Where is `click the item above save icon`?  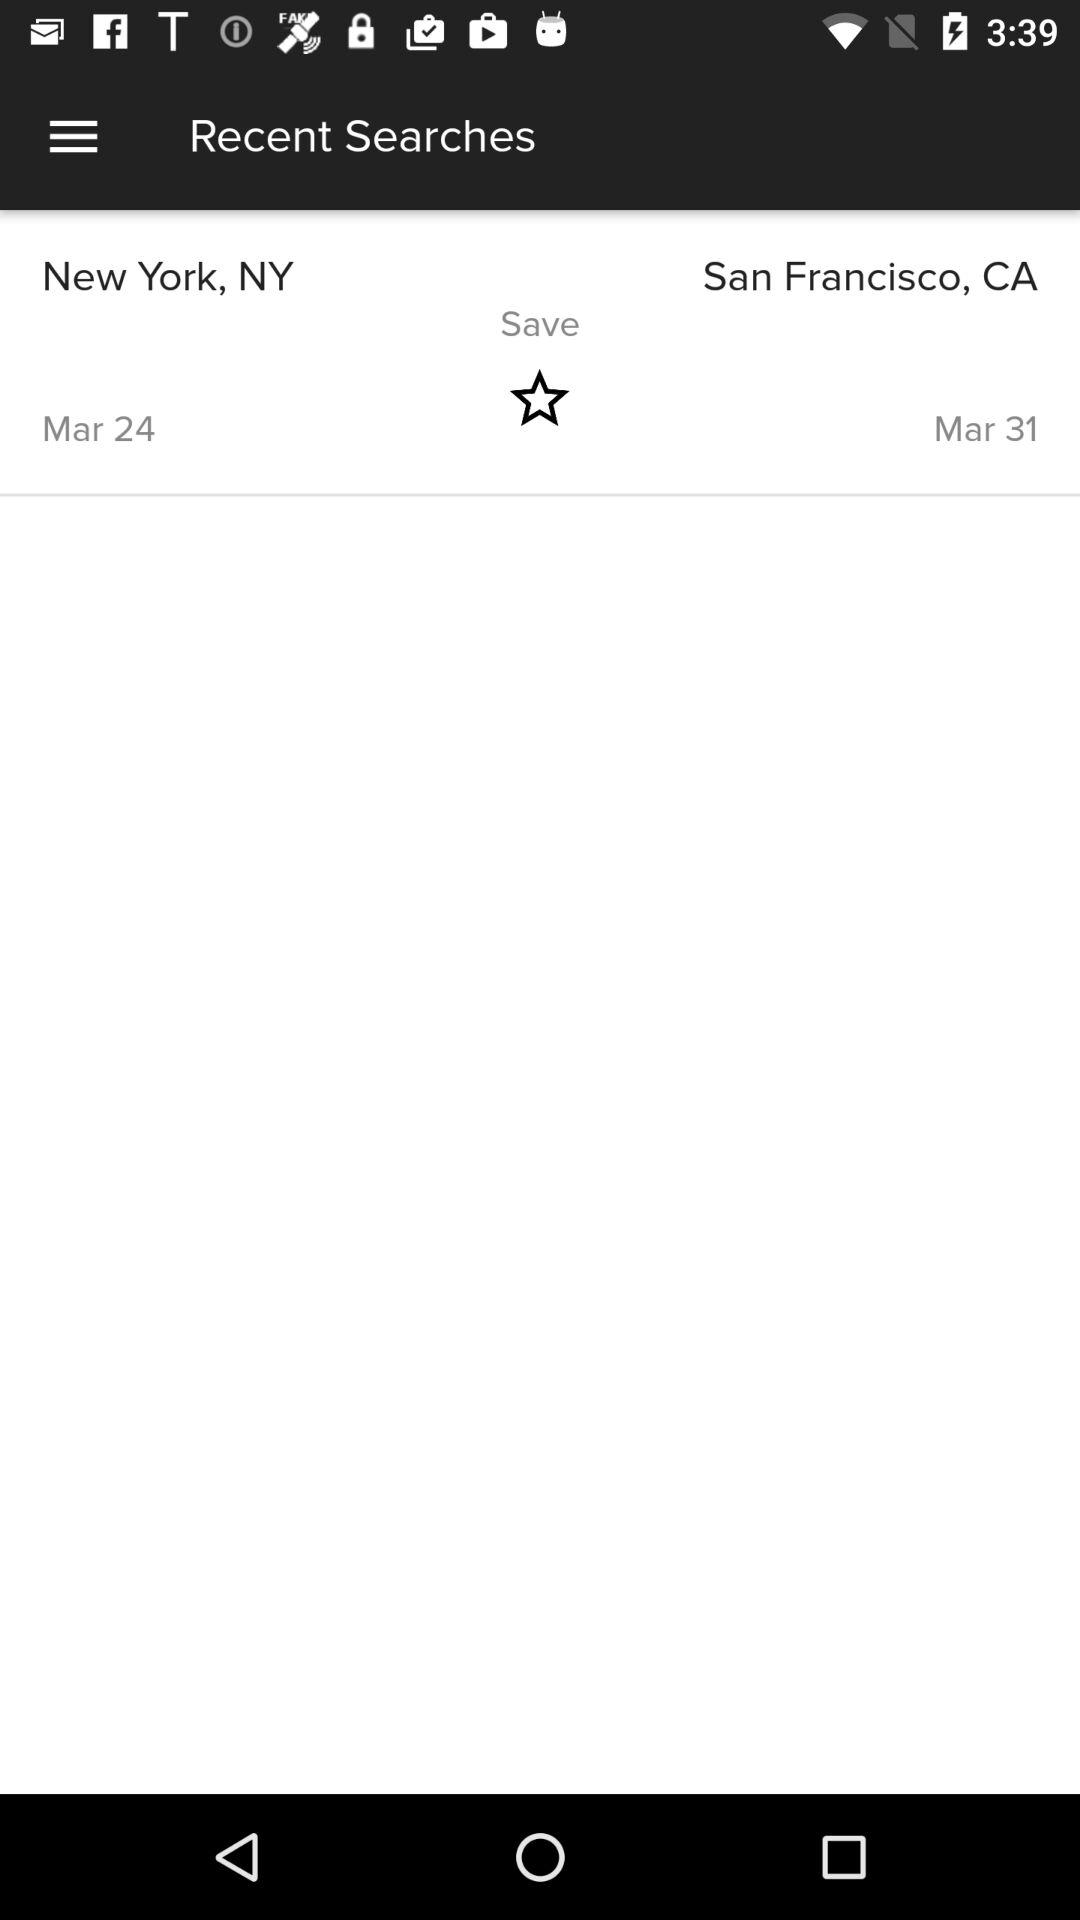 click the item above save icon is located at coordinates (789, 276).